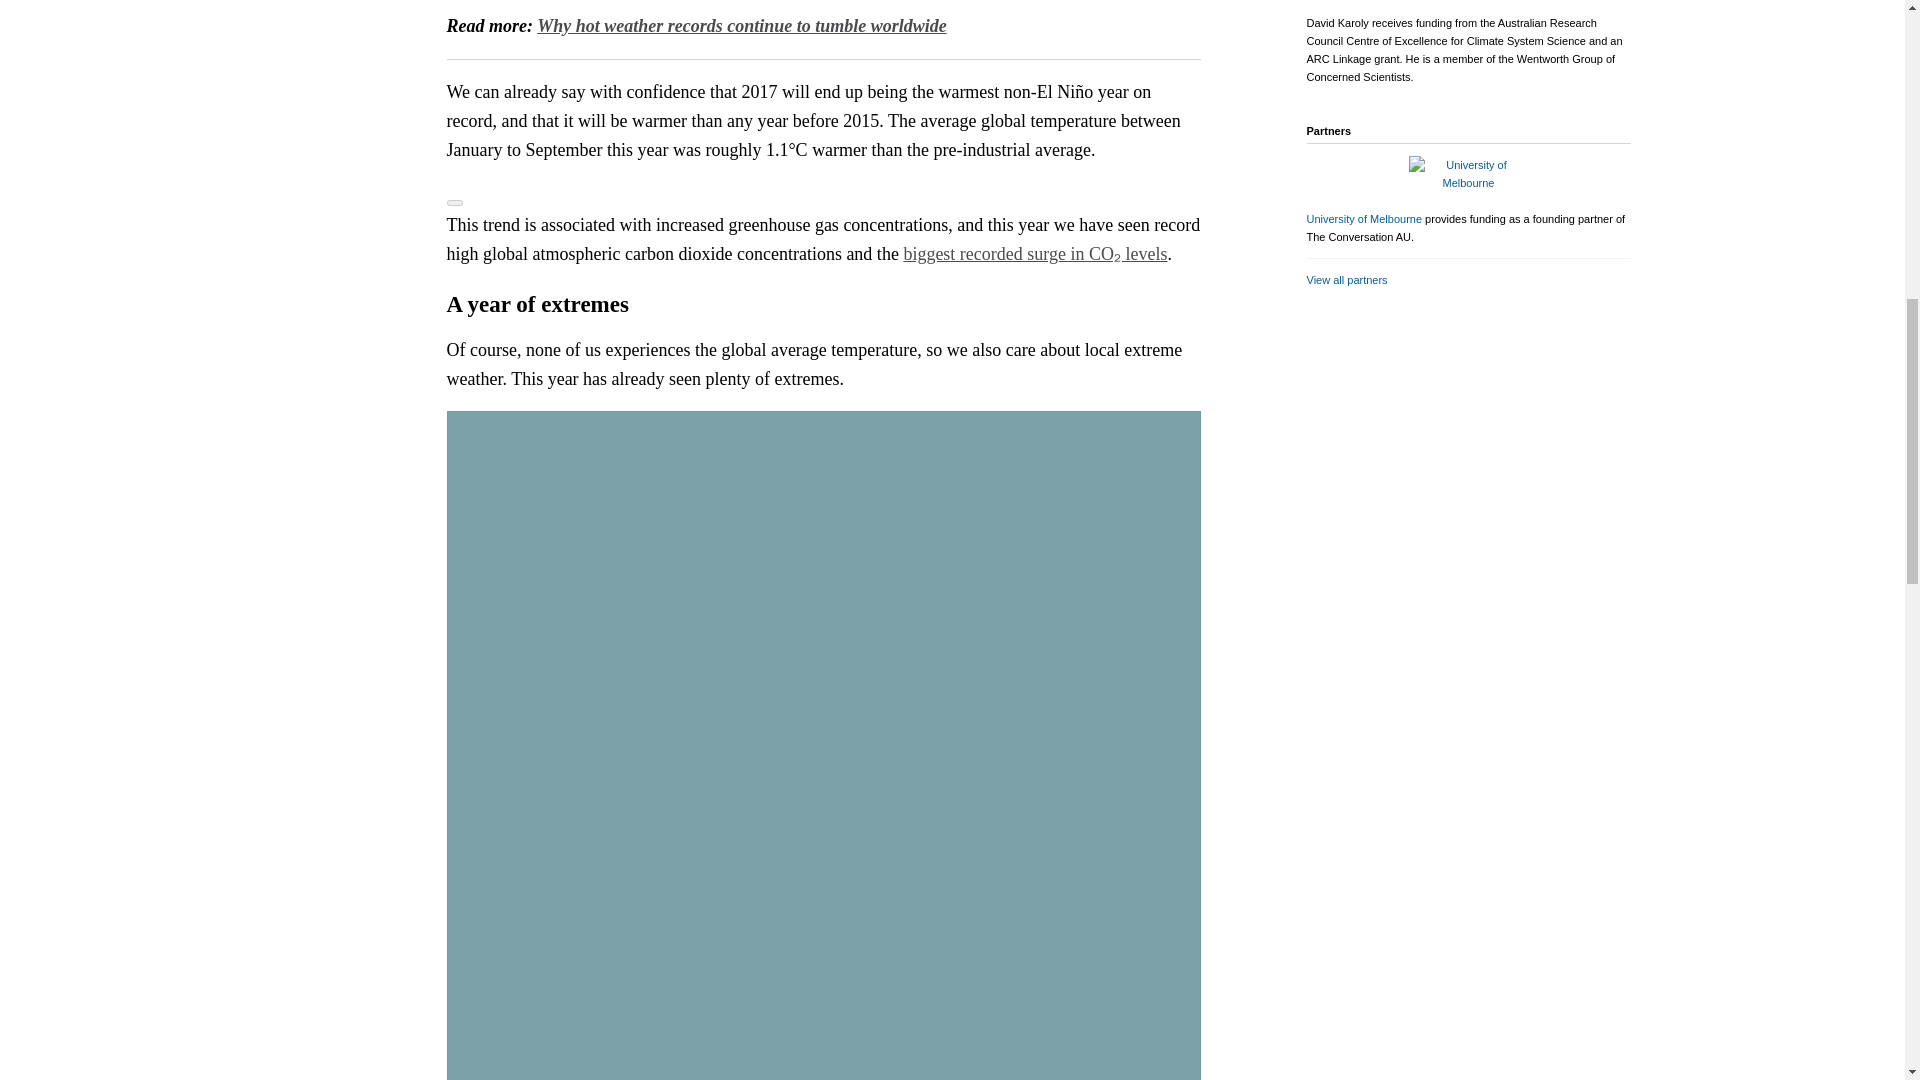  What do you see at coordinates (1364, 218) in the screenshot?
I see `University of Melbourne` at bounding box center [1364, 218].